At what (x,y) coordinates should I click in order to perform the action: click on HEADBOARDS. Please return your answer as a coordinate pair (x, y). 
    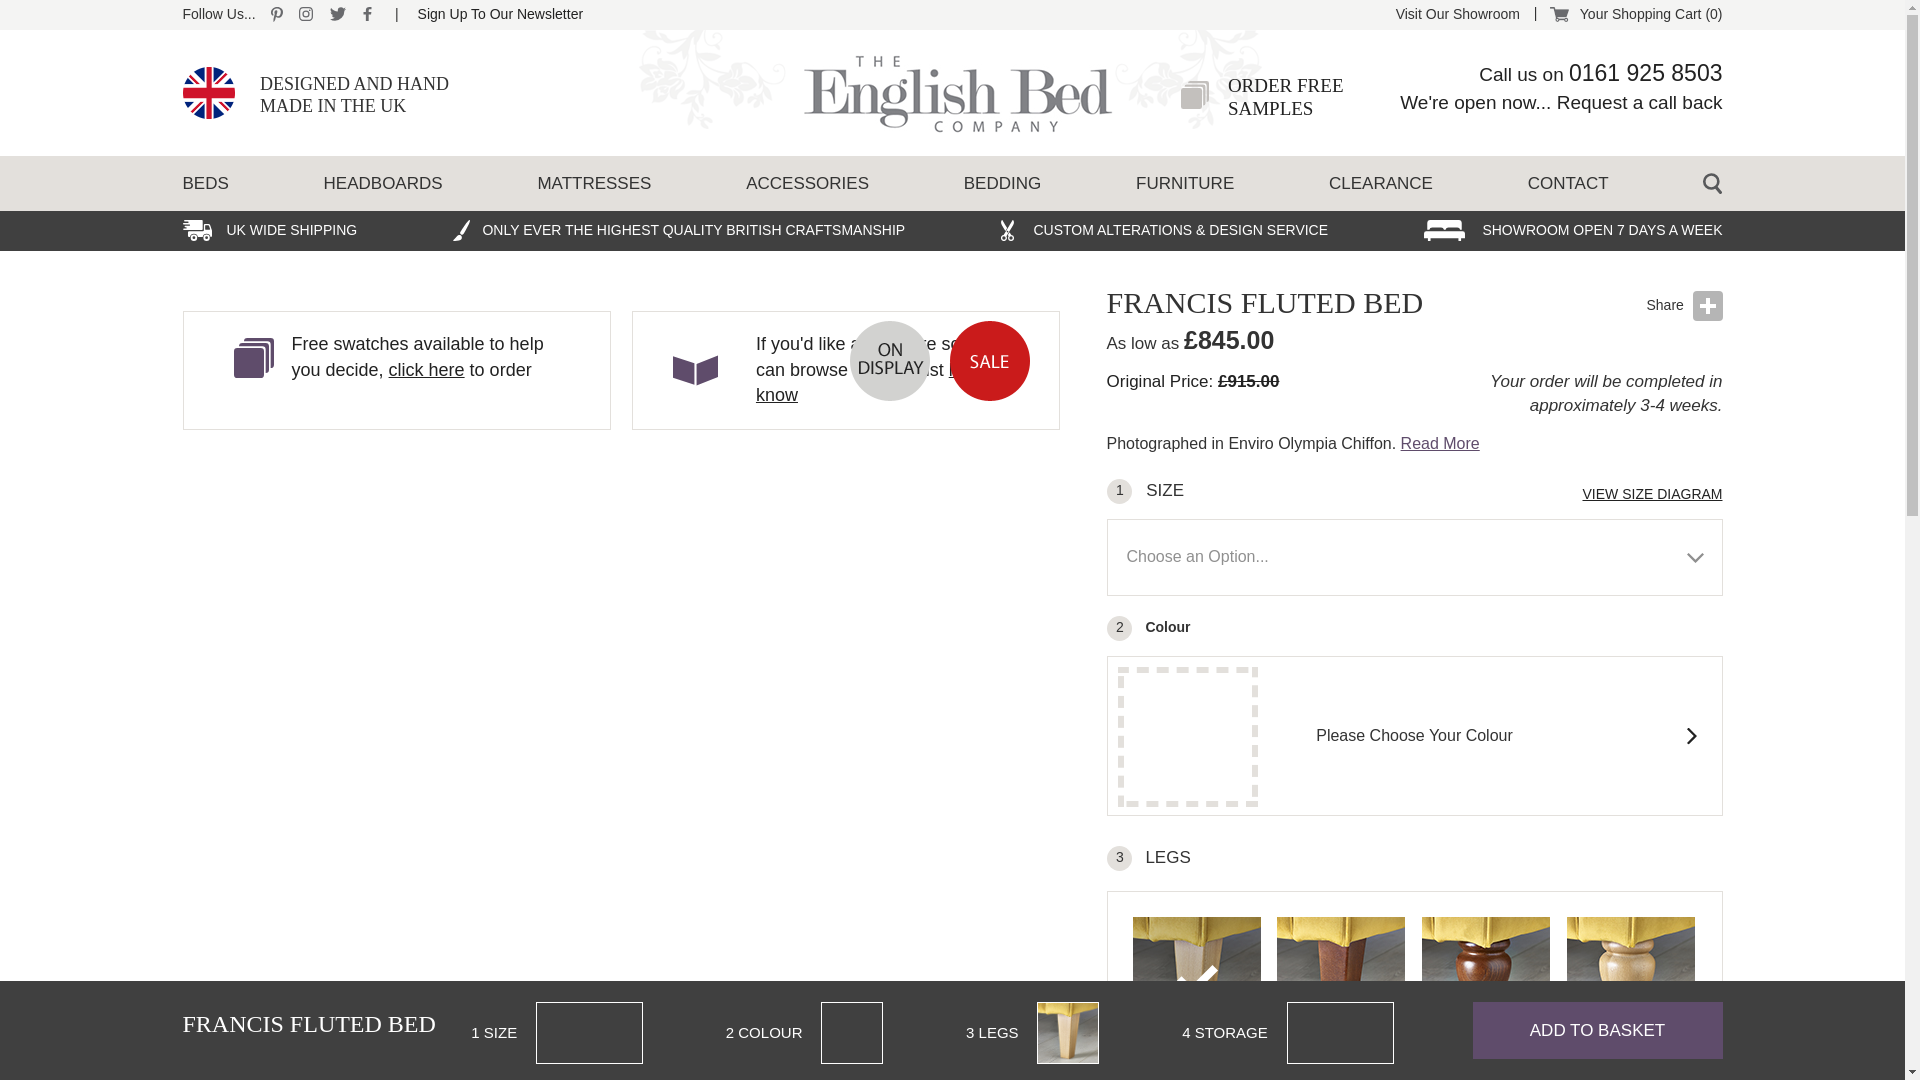
    Looking at the image, I should click on (384, 184).